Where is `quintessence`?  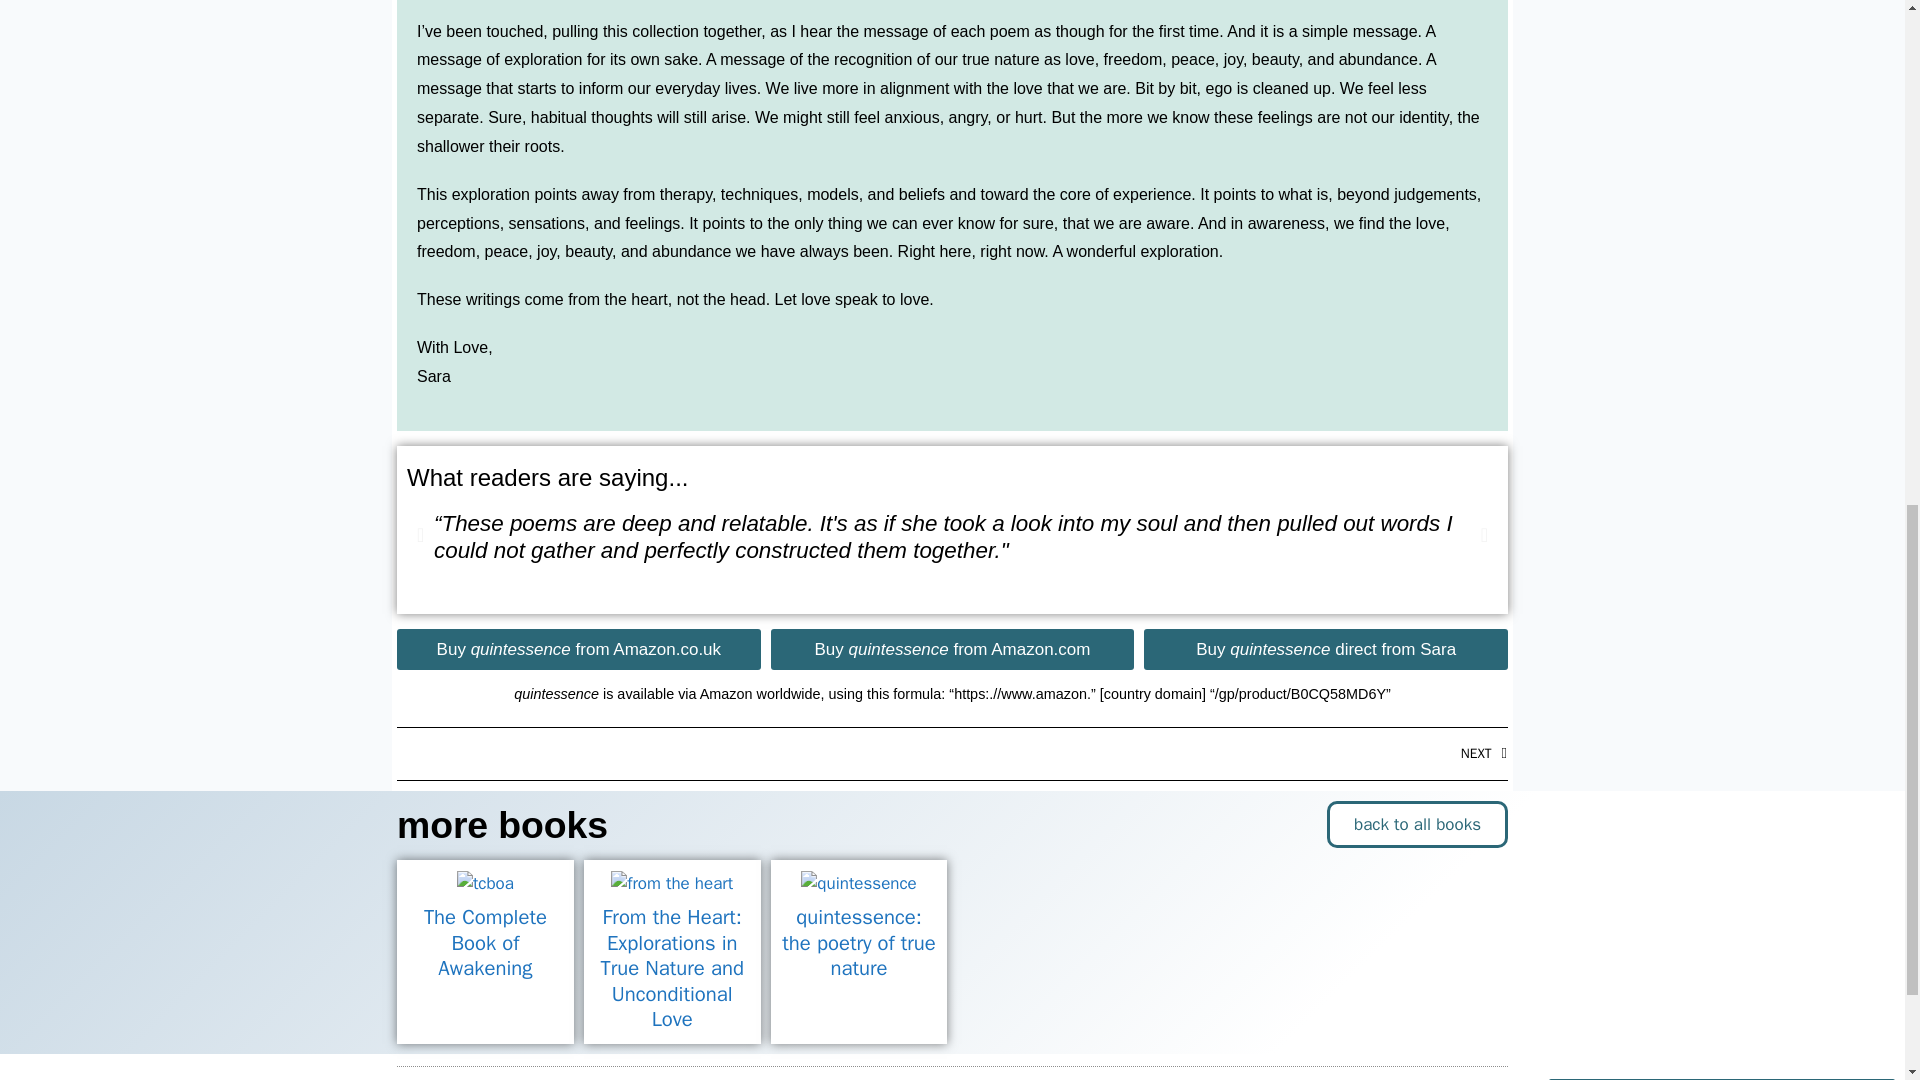
quintessence is located at coordinates (858, 884).